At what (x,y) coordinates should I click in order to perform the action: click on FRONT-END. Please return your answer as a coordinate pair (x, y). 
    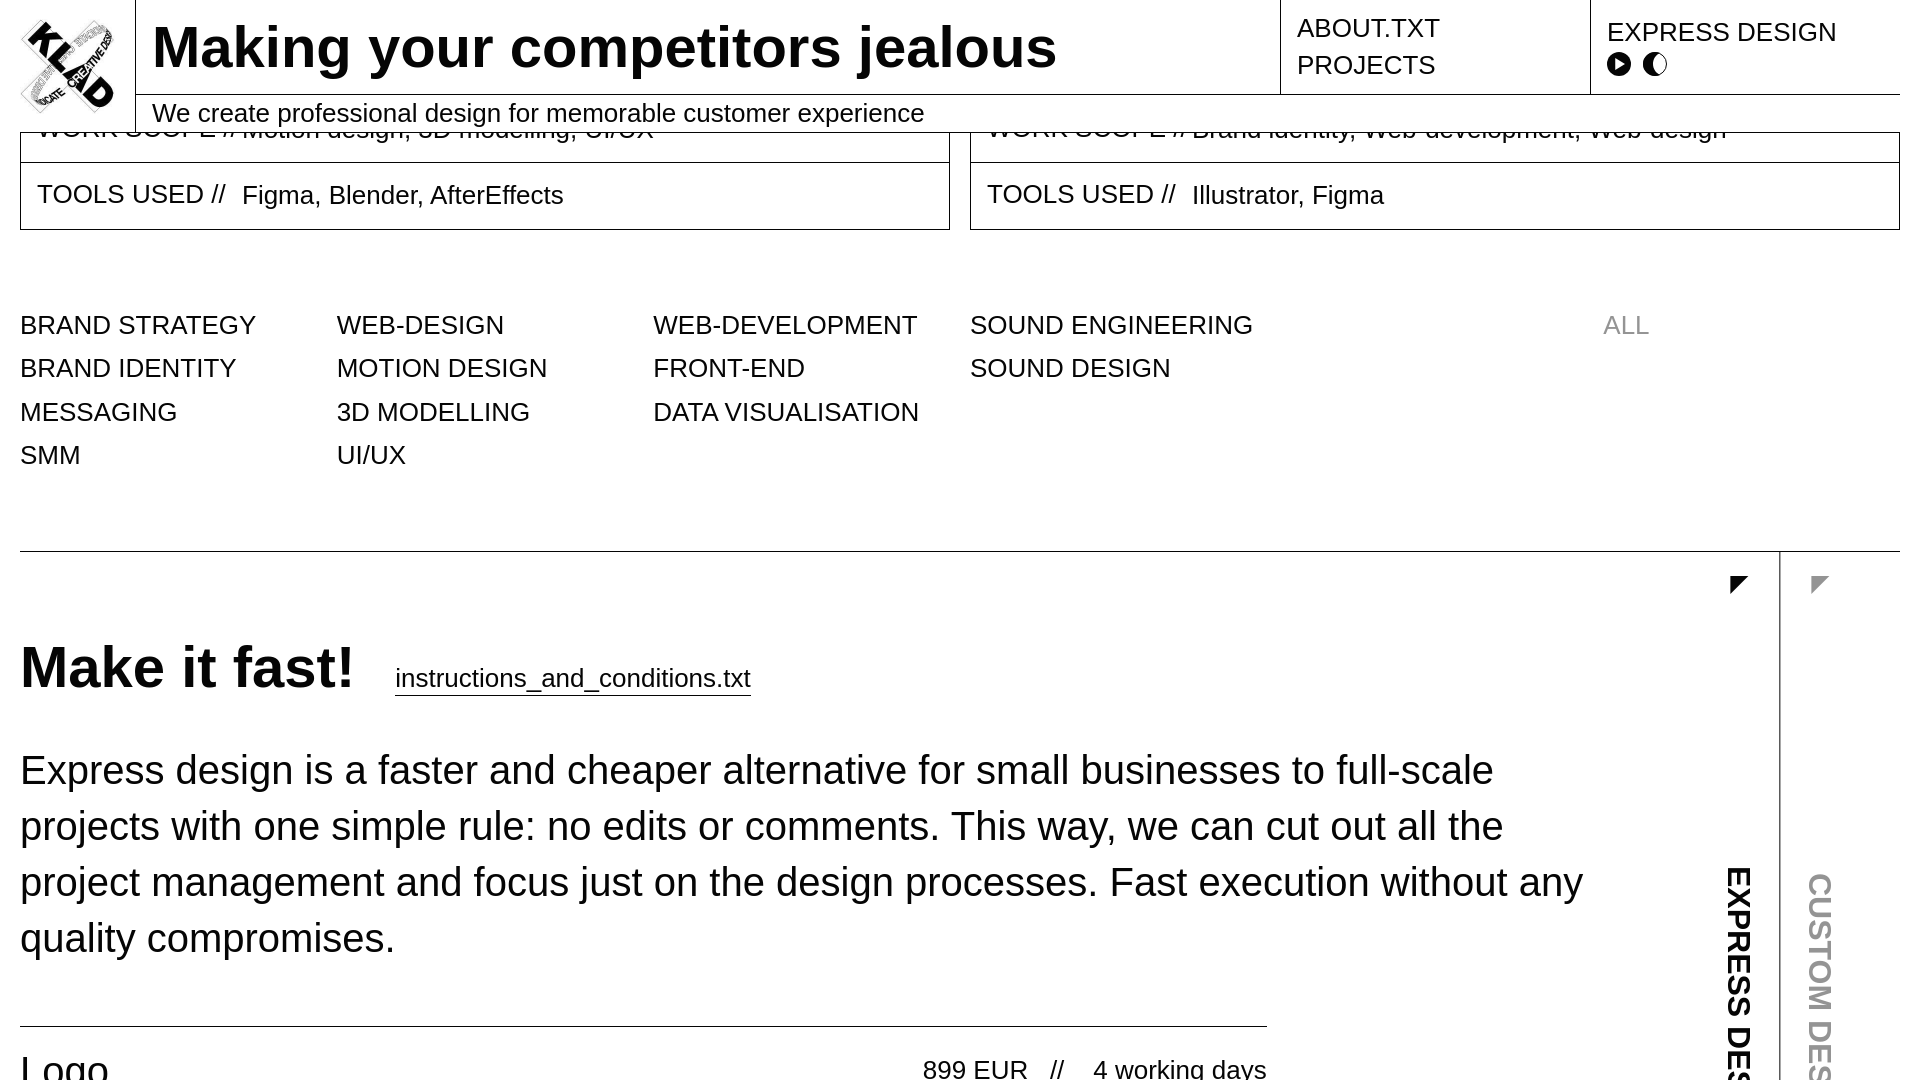
    Looking at the image, I should click on (728, 368).